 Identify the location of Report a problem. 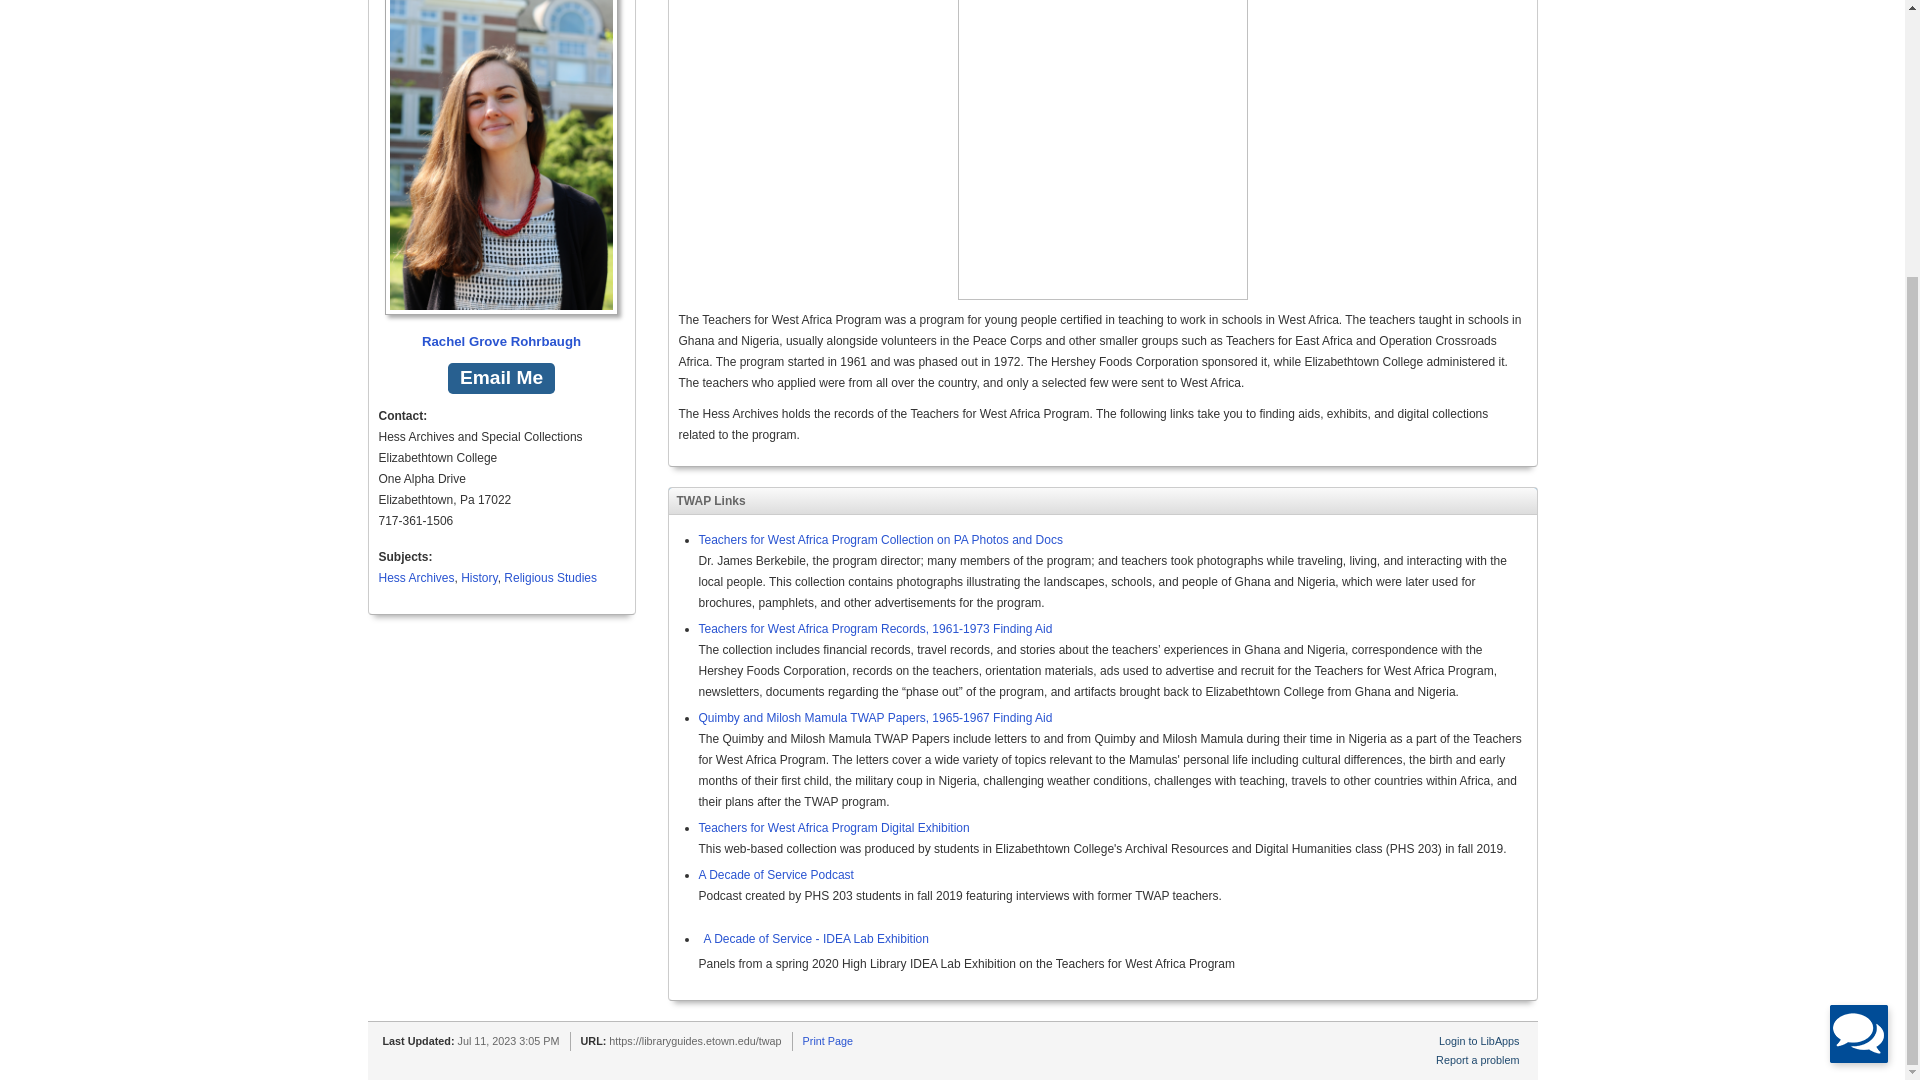
(1477, 1060).